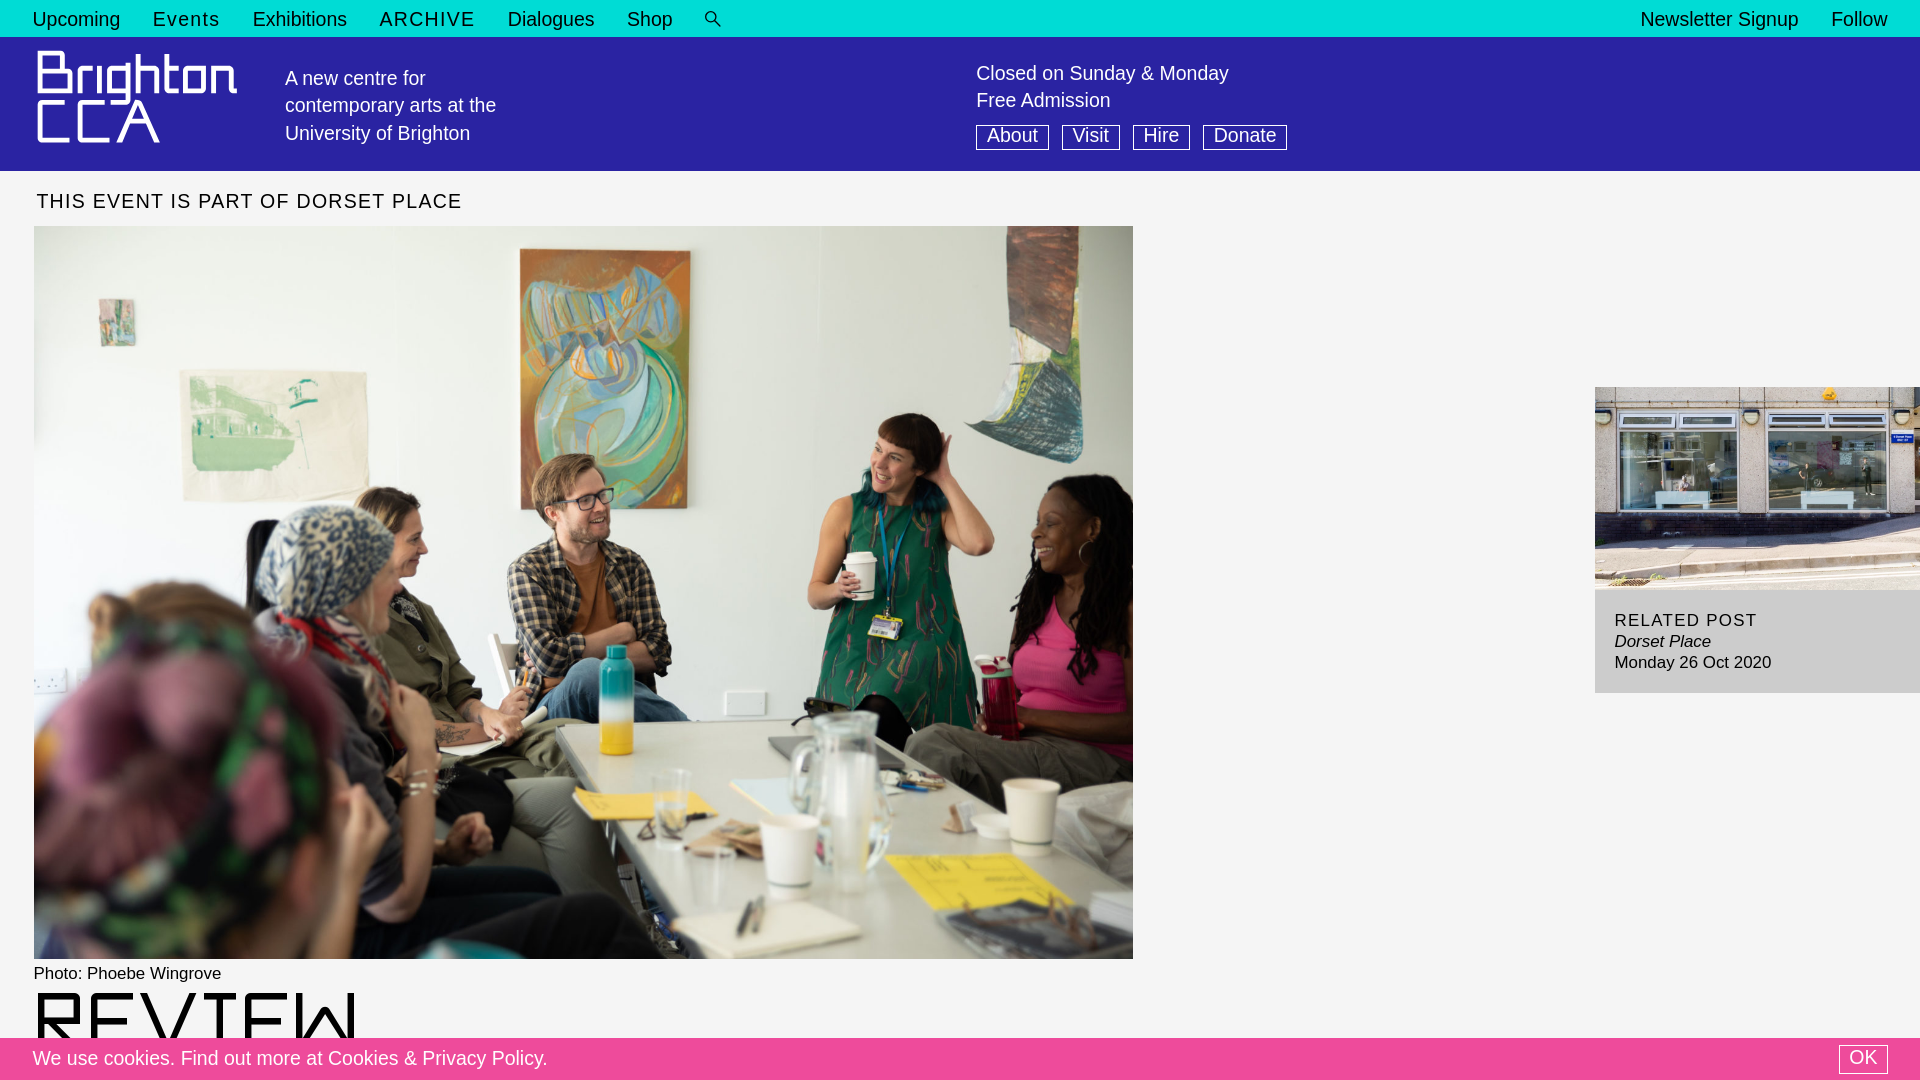  Describe the element at coordinates (300, 18) in the screenshot. I see `Exhibitions` at that location.